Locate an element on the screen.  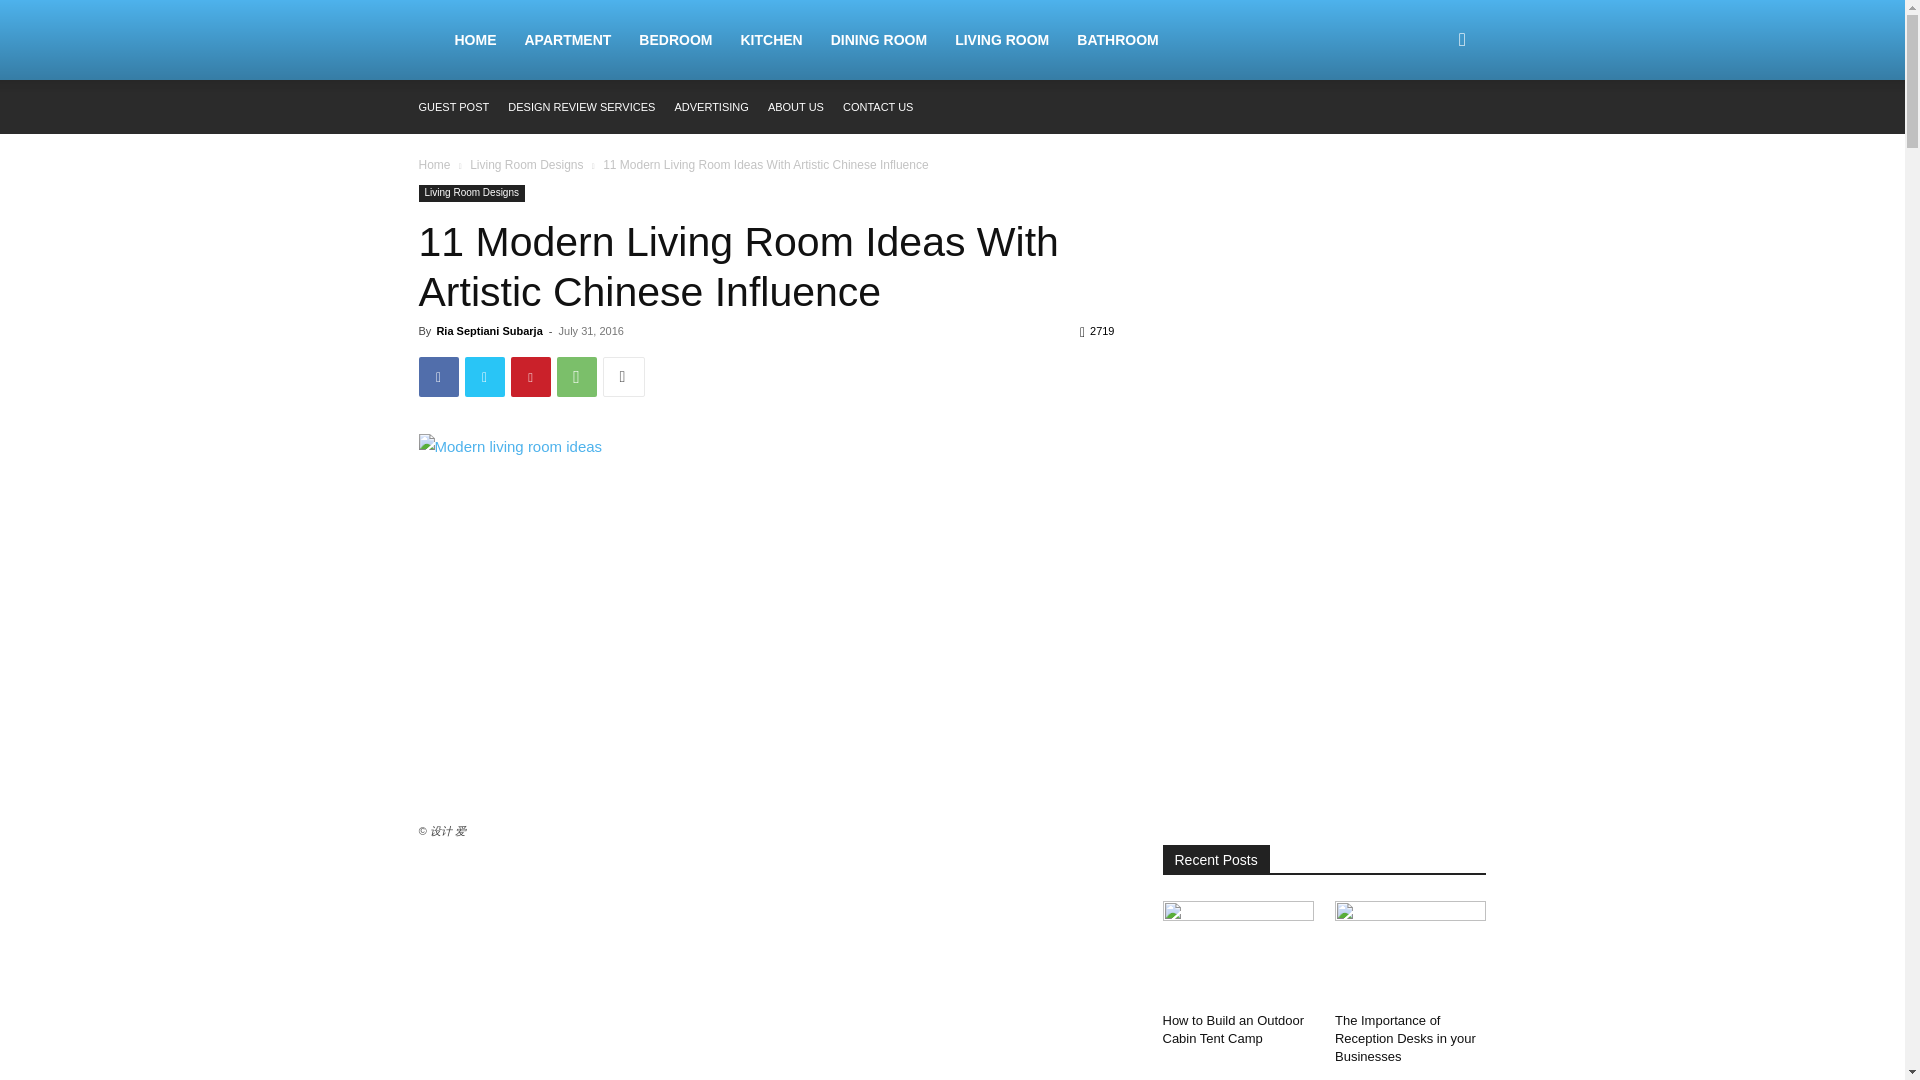
More is located at coordinates (622, 377).